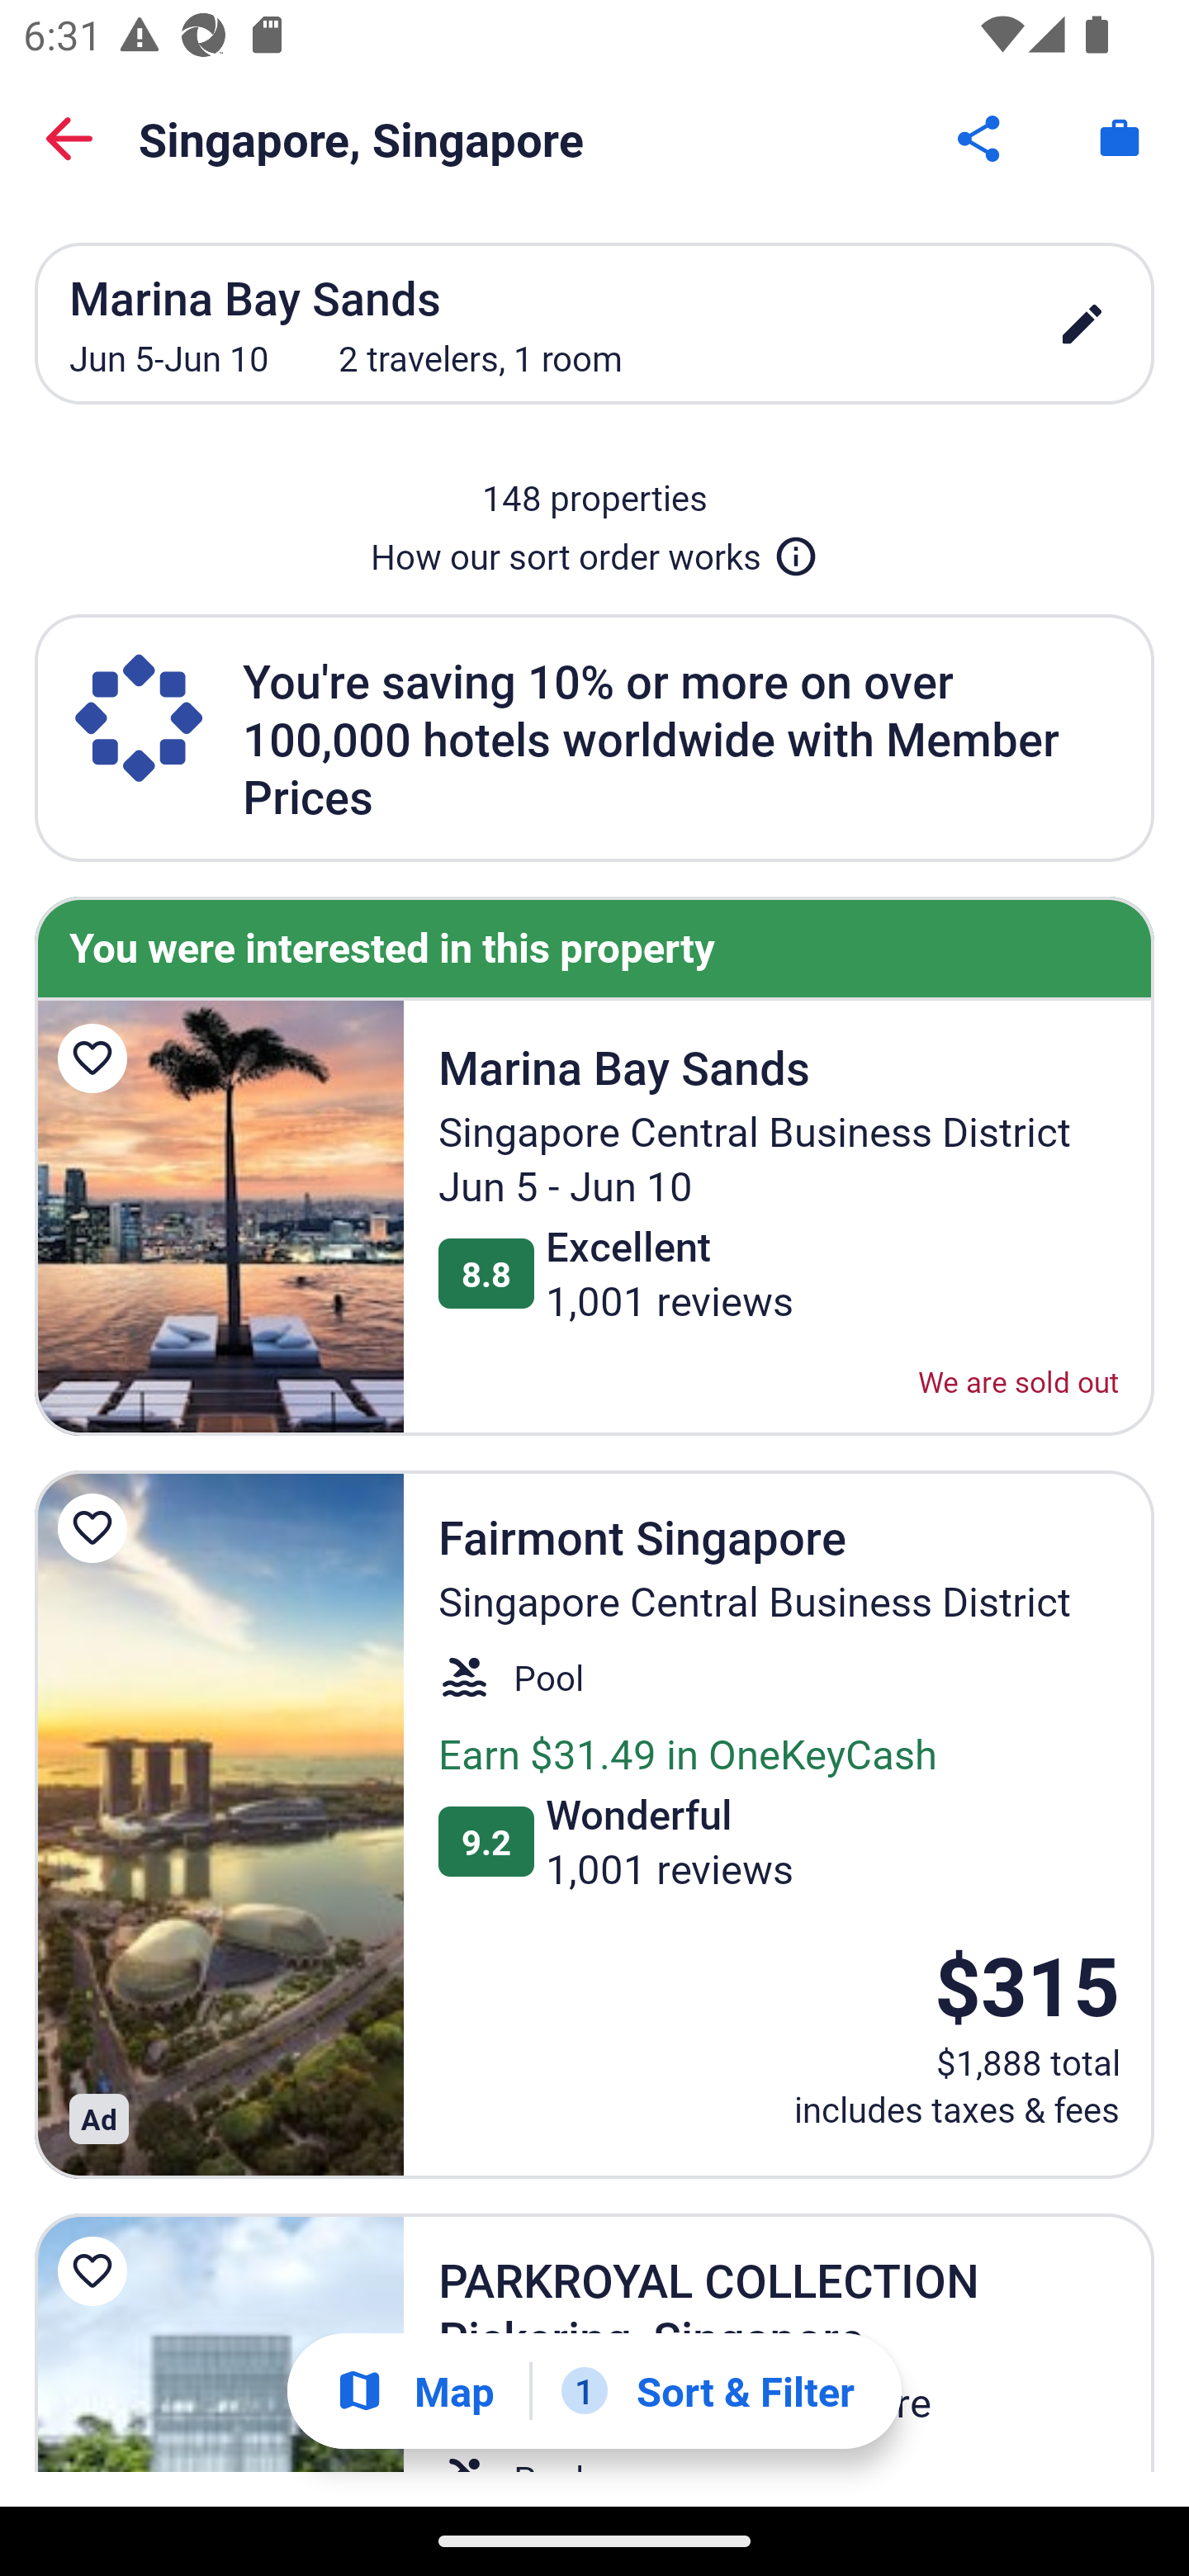 Image resolution: width=1189 pixels, height=2576 pixels. Describe the element at coordinates (1120, 139) in the screenshot. I see `Trips. Button` at that location.